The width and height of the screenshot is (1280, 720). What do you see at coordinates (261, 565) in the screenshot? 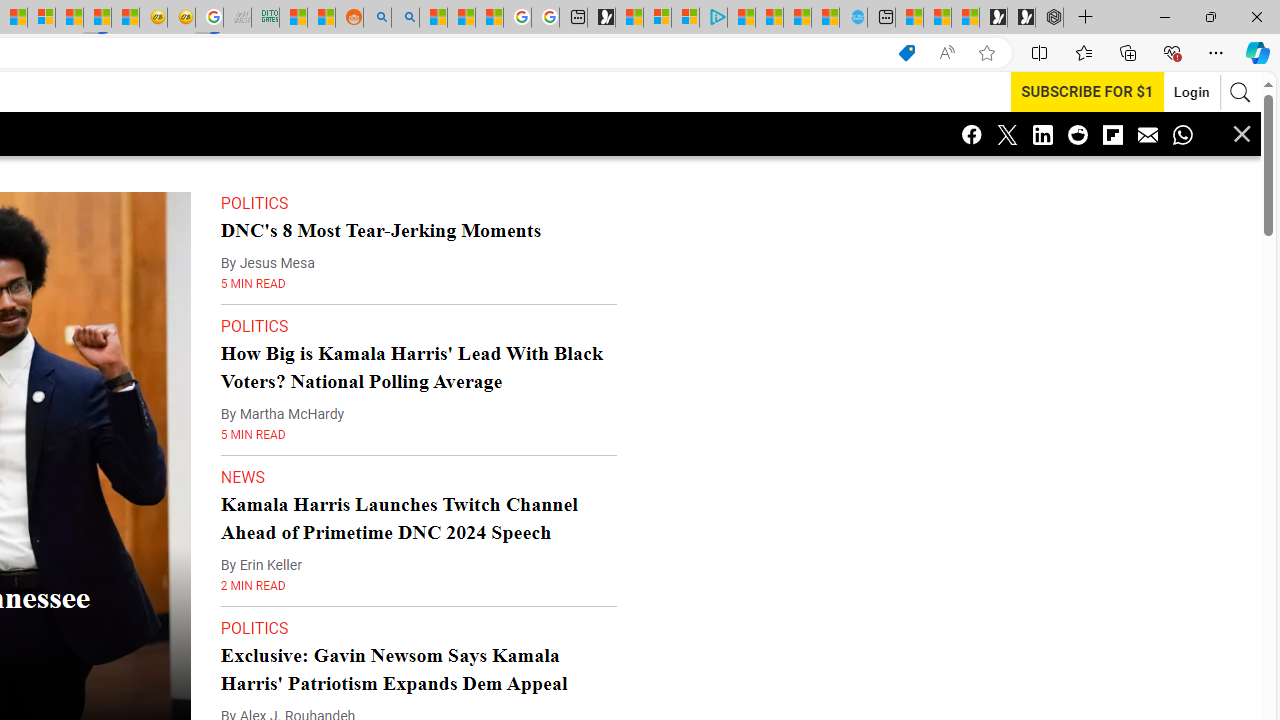
I see `By Erin Keller` at bounding box center [261, 565].